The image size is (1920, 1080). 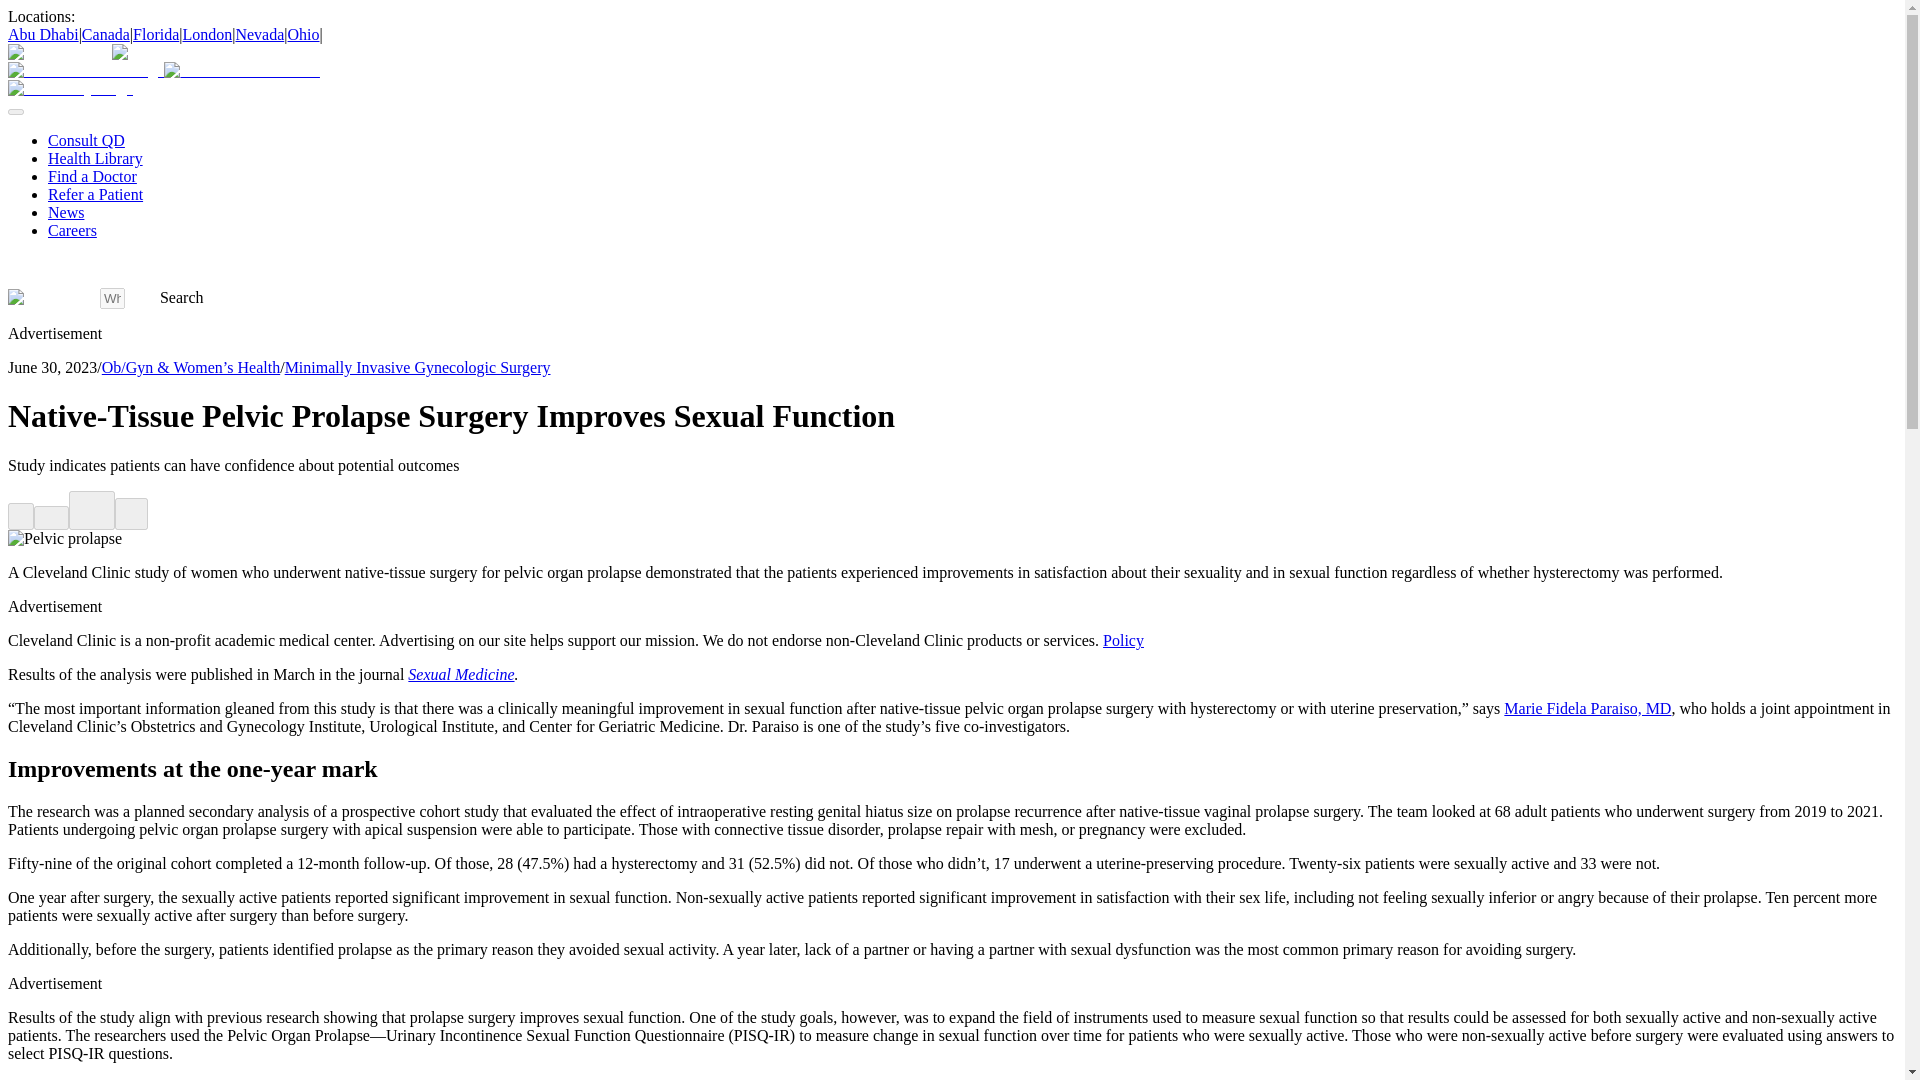 What do you see at coordinates (86, 140) in the screenshot?
I see `Consult QD` at bounding box center [86, 140].